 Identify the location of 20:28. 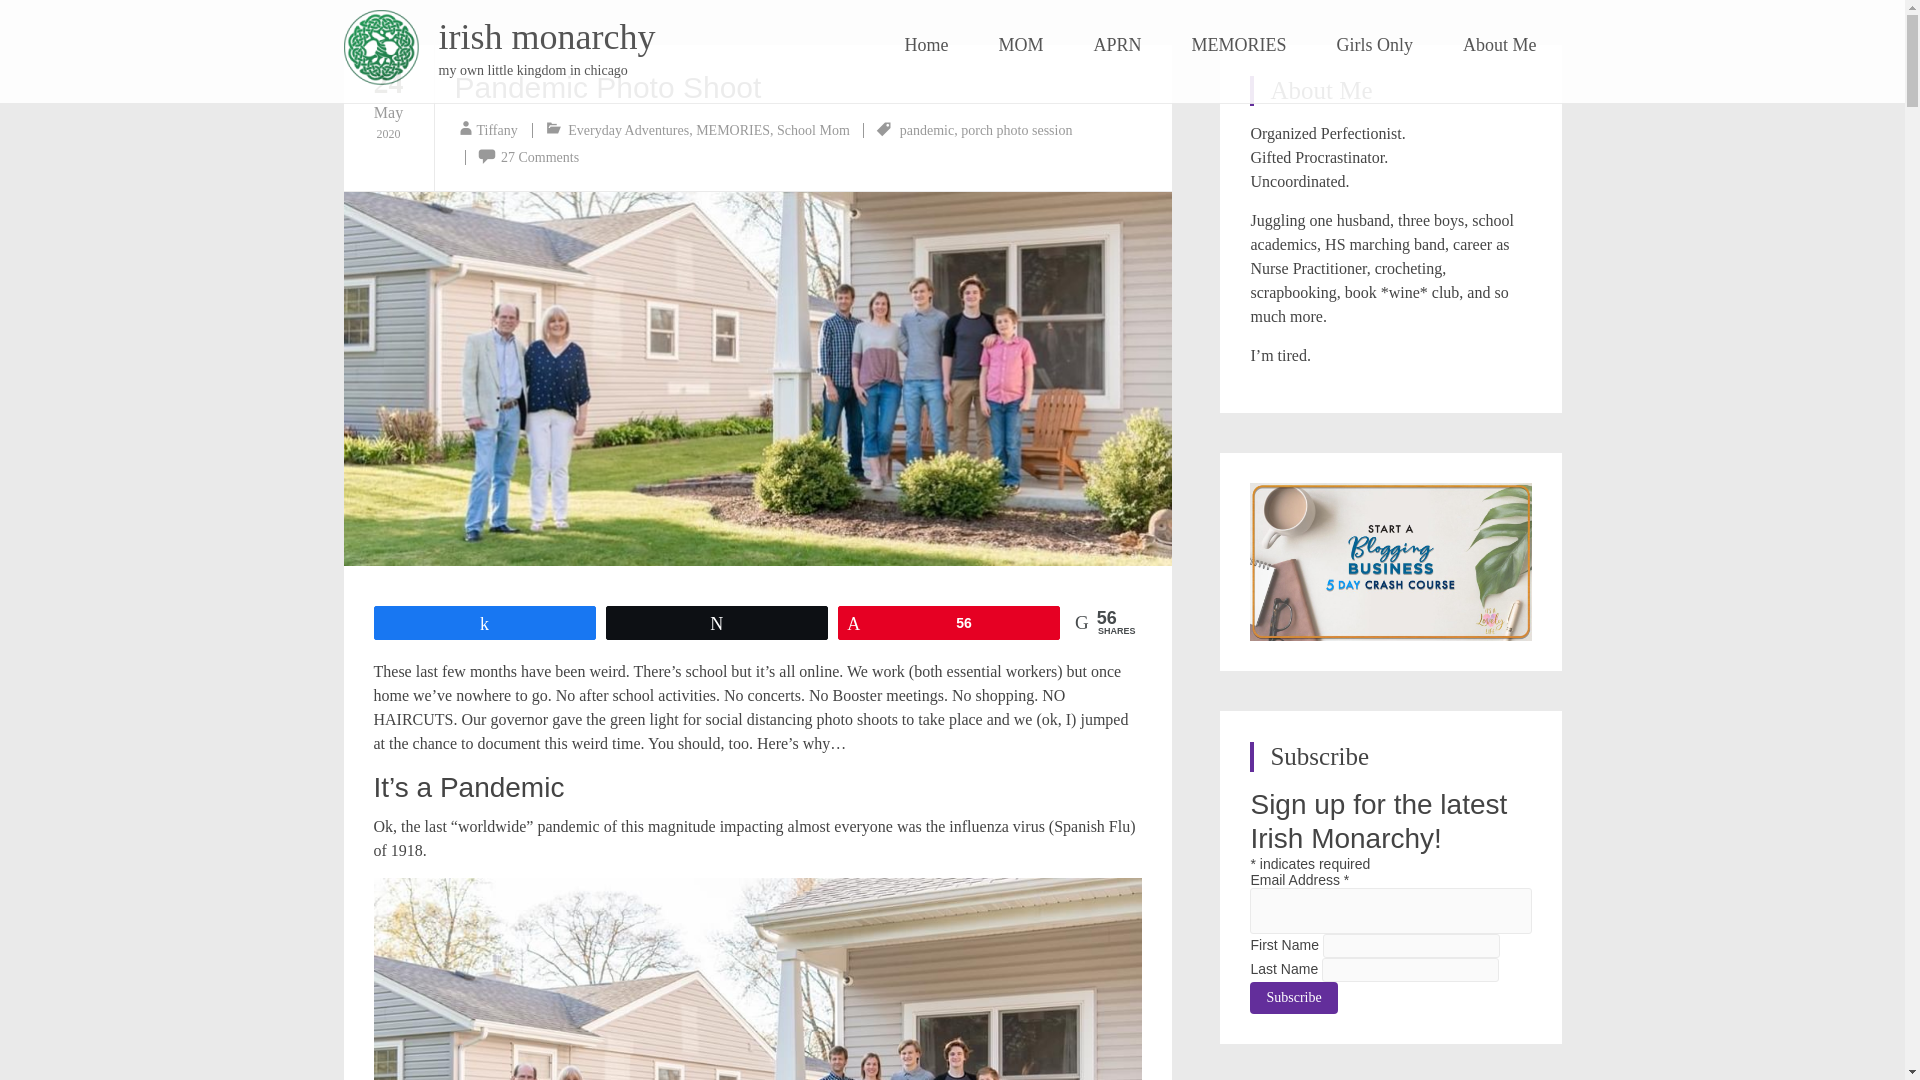
(388, 103).